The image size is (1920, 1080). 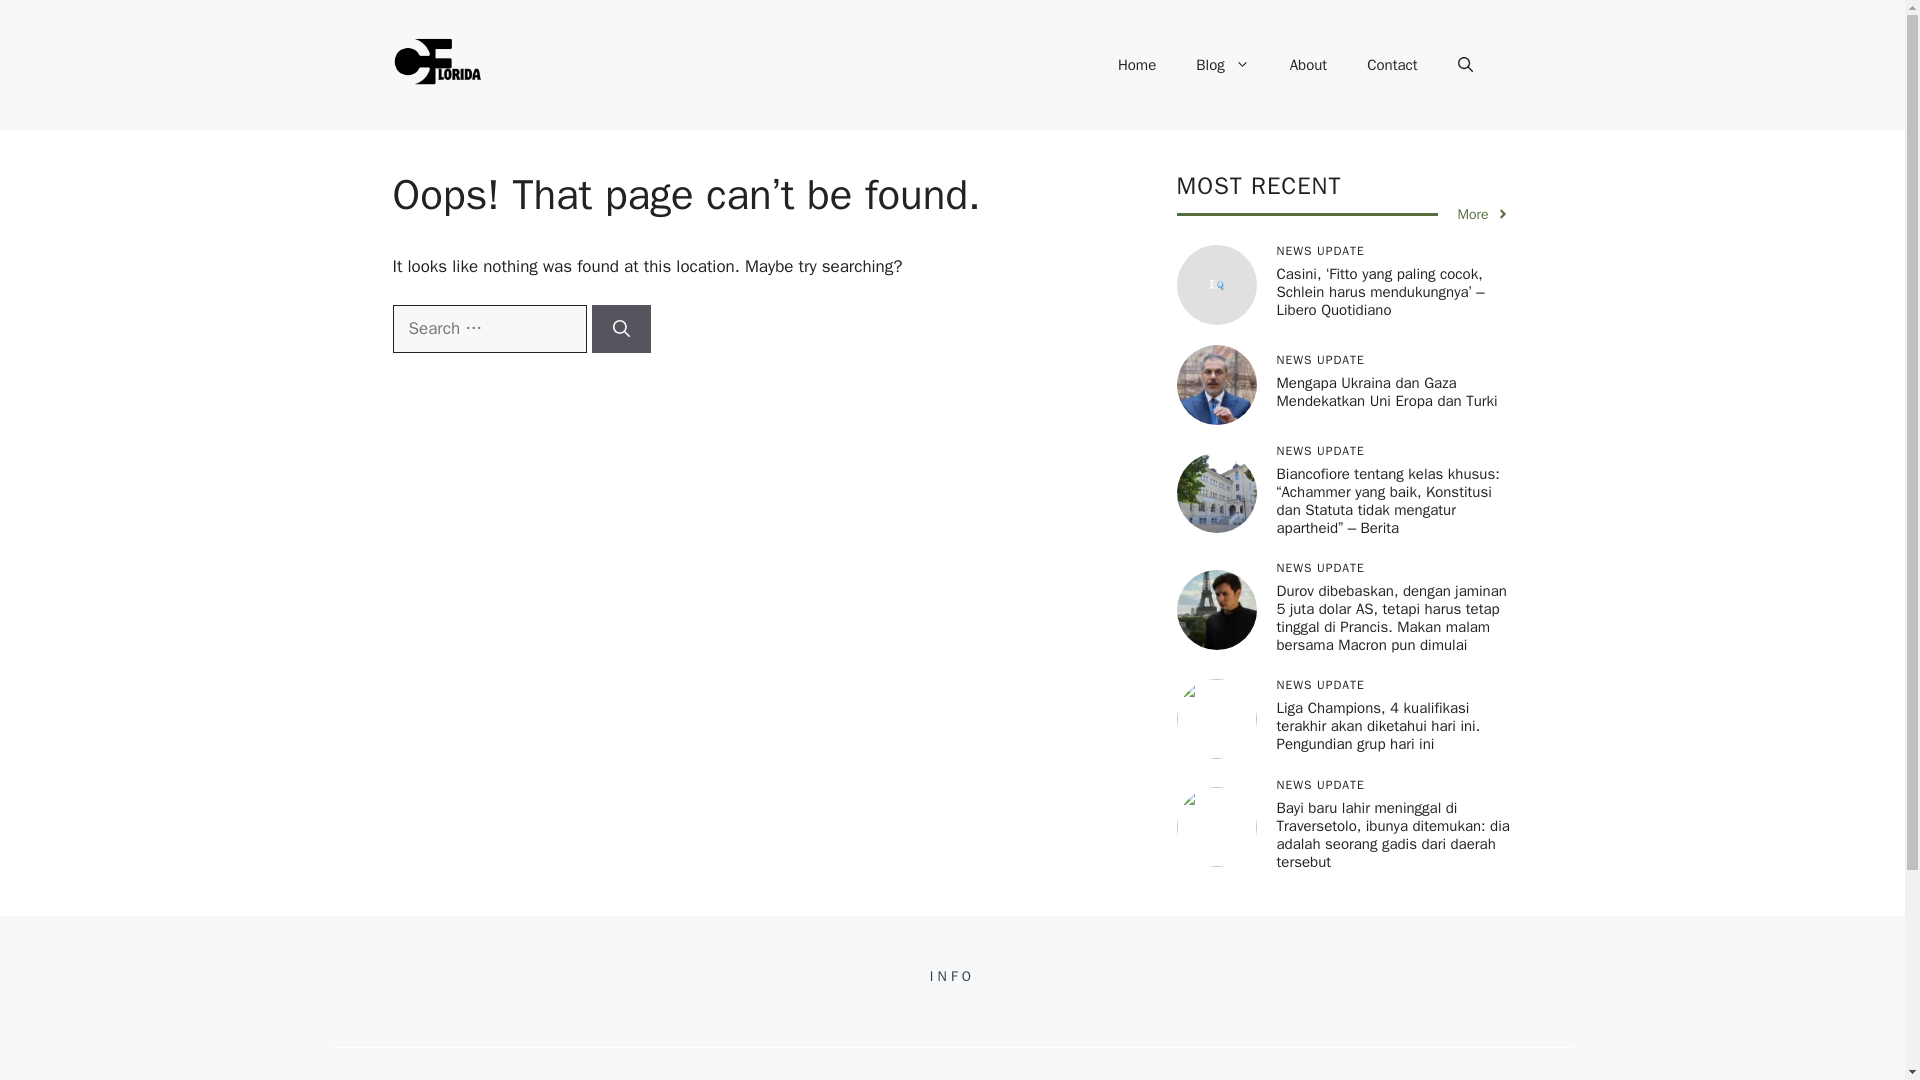 I want to click on Search for:, so click(x=488, y=328).